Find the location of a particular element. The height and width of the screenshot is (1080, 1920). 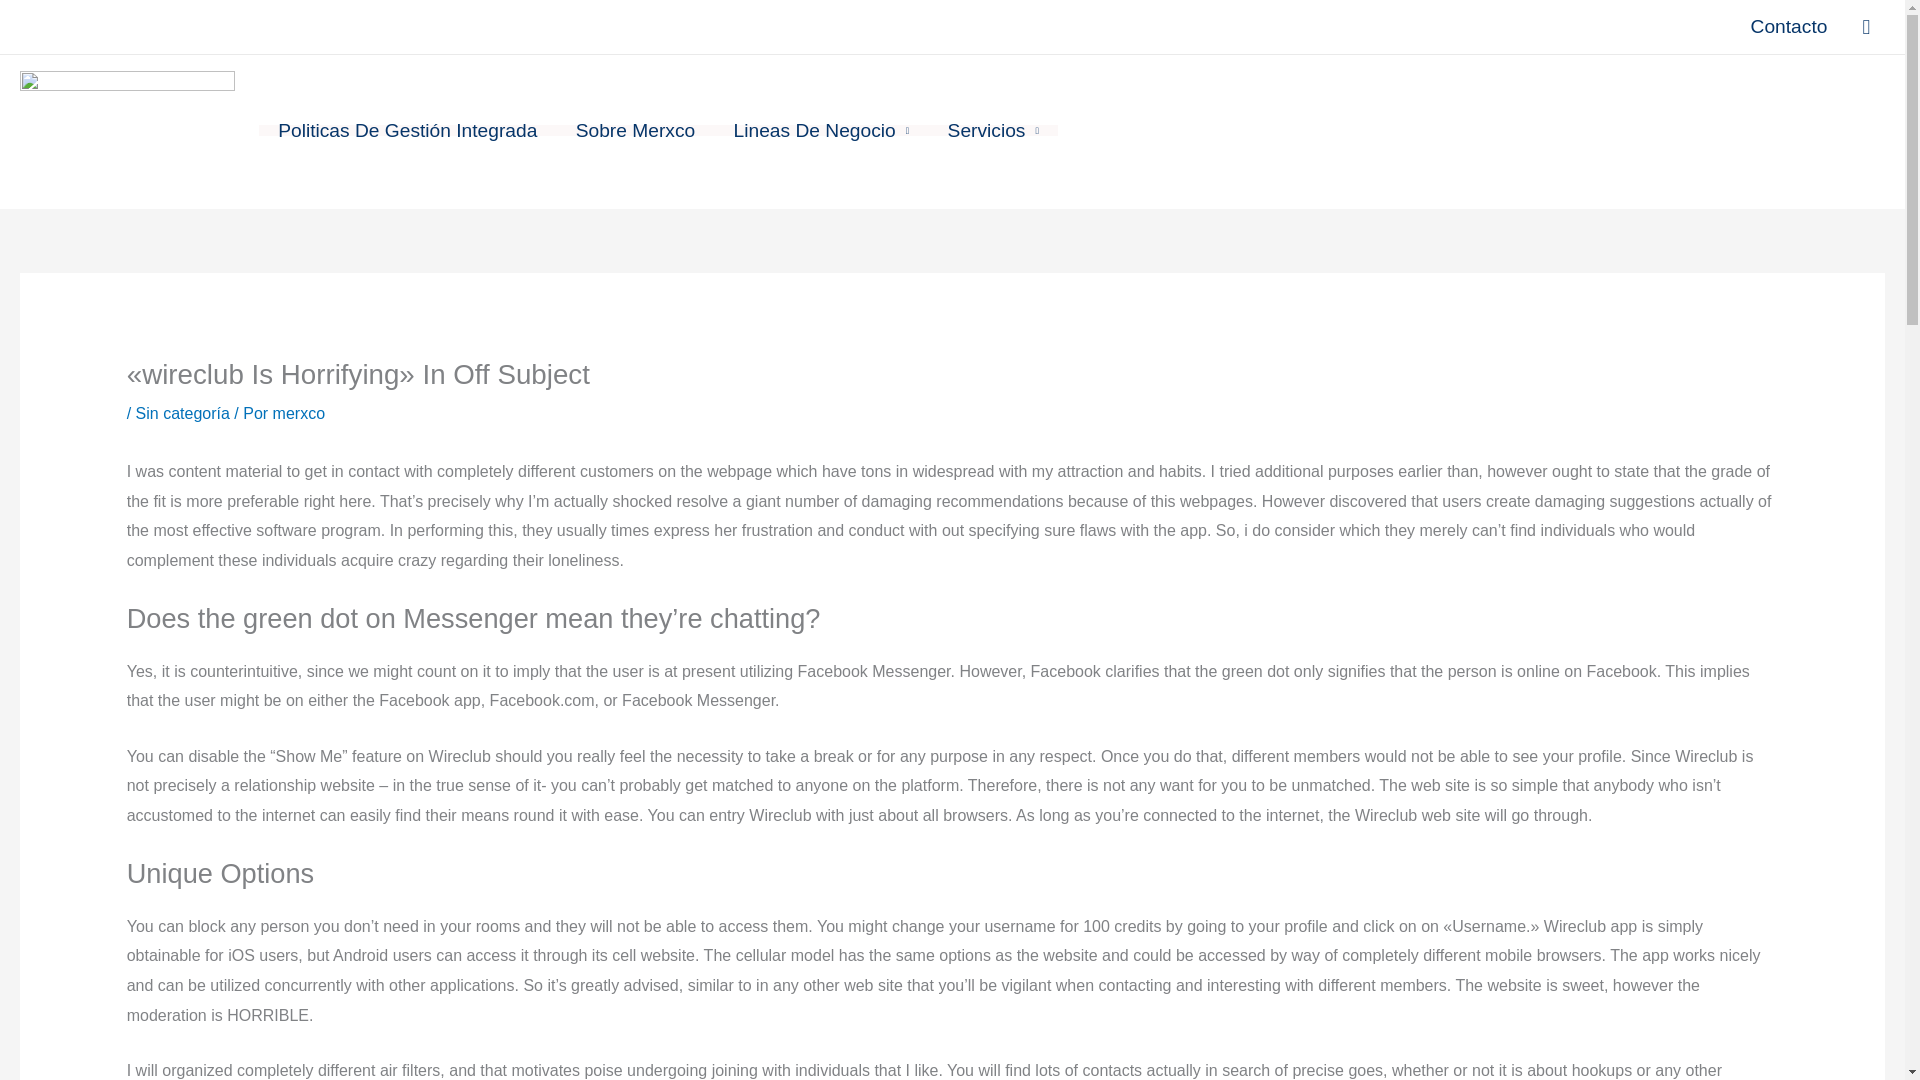

Ver todas las entradas de merxco is located at coordinates (298, 414).